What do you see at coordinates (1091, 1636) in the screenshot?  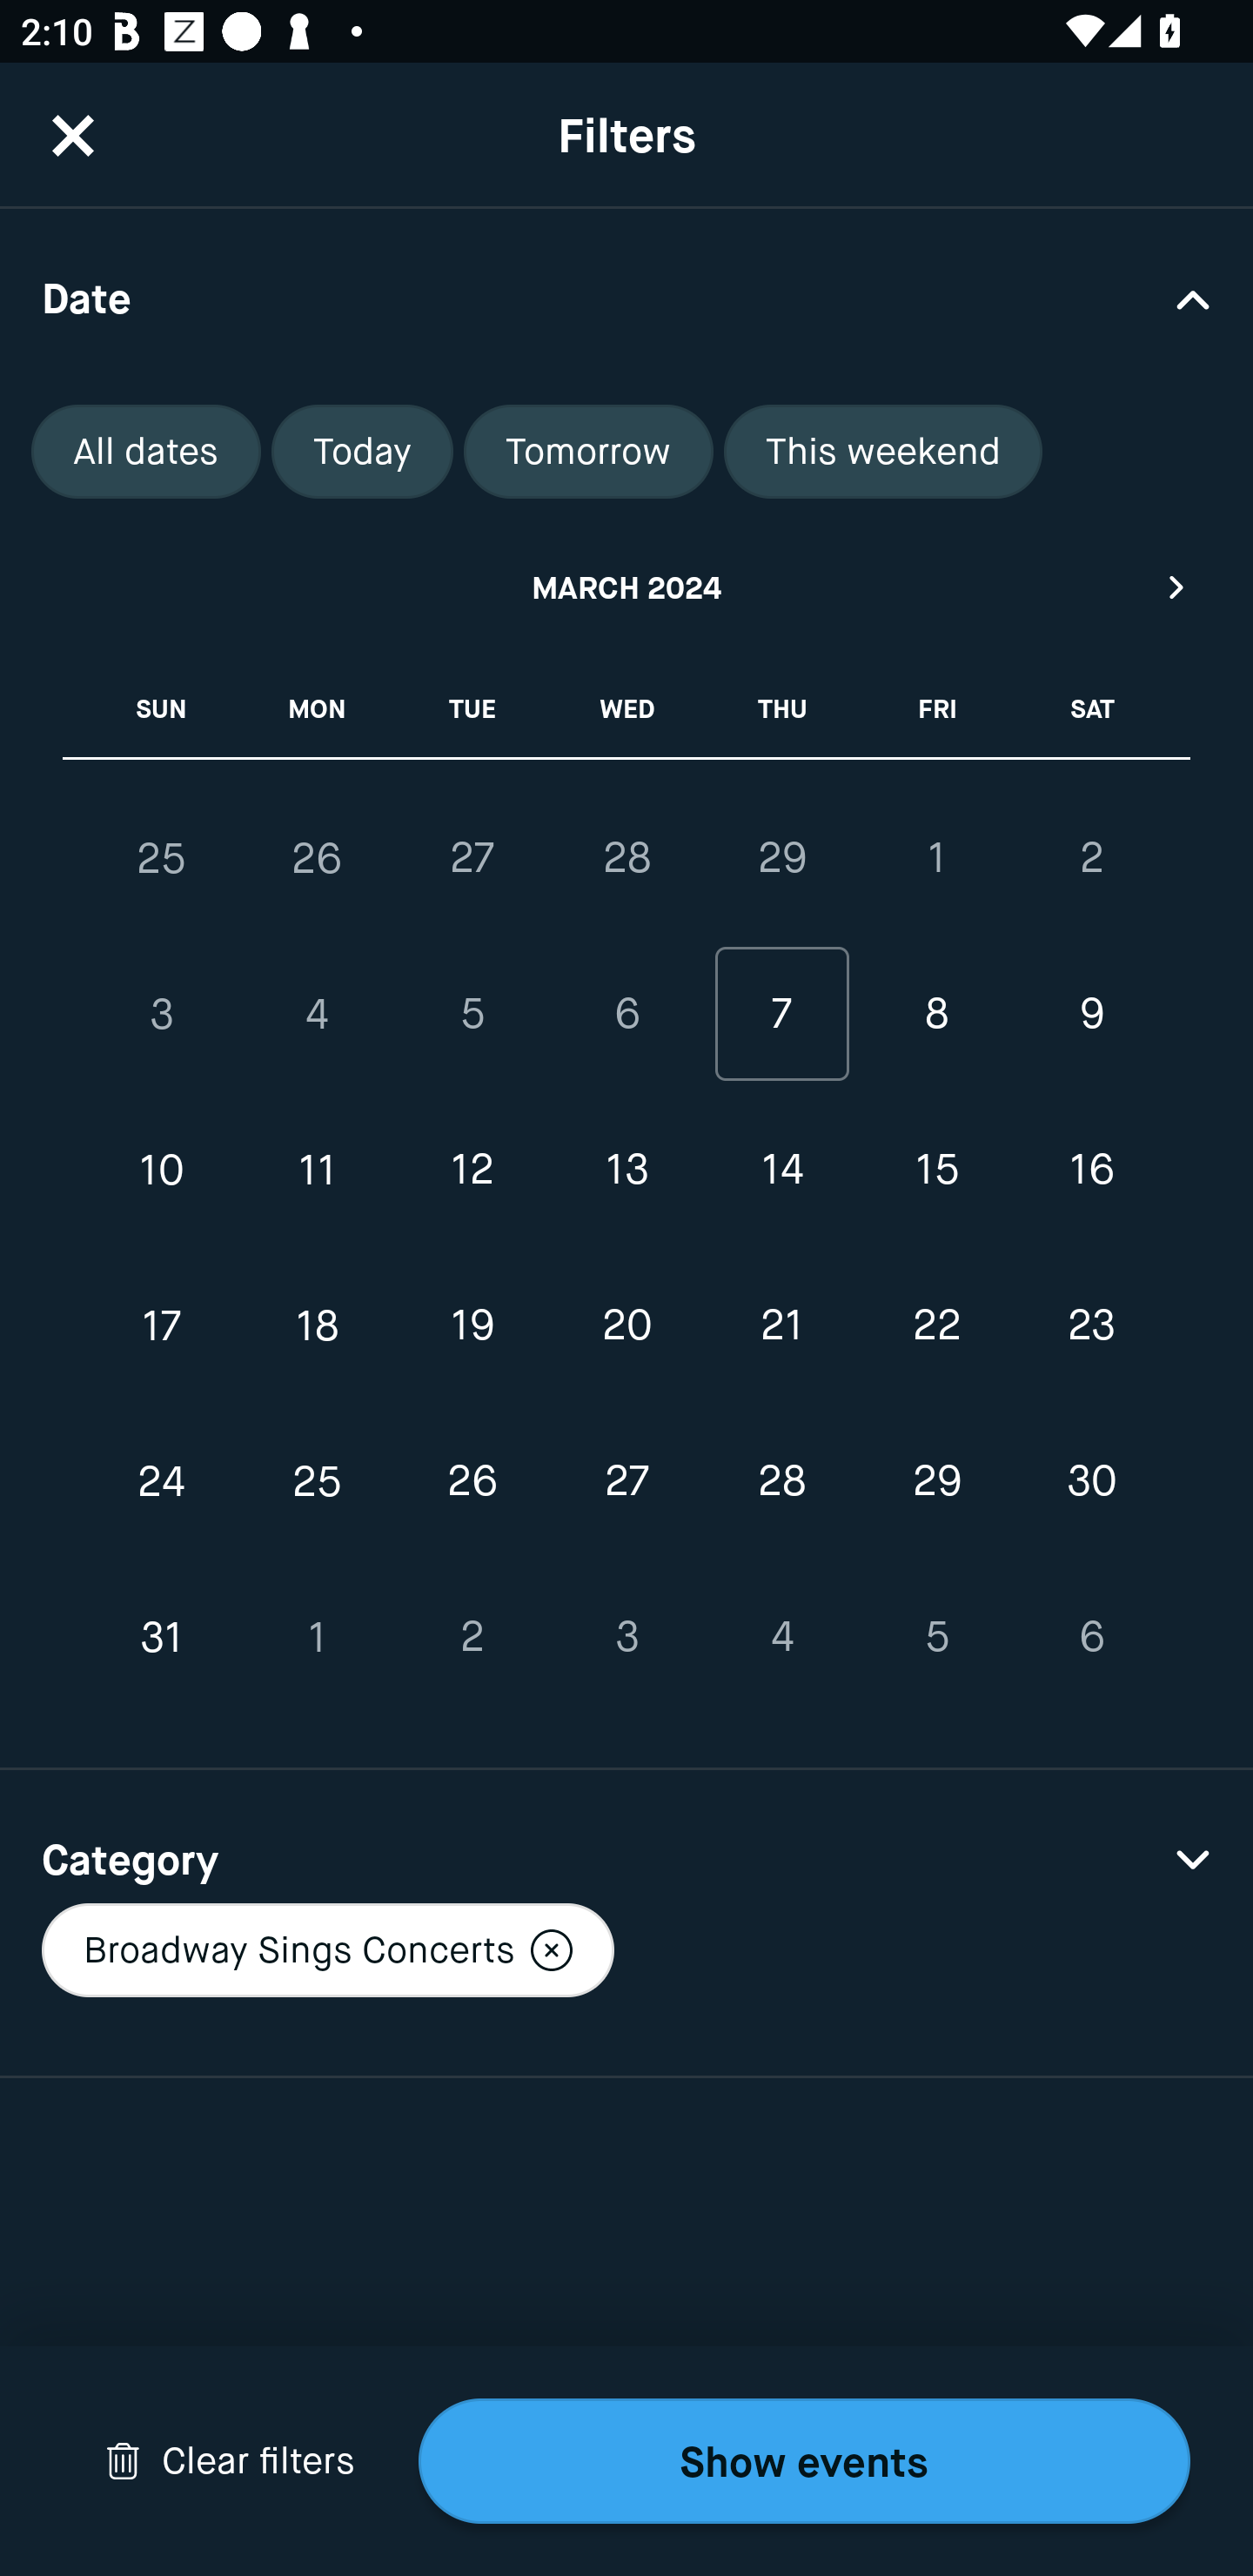 I see `6` at bounding box center [1091, 1636].